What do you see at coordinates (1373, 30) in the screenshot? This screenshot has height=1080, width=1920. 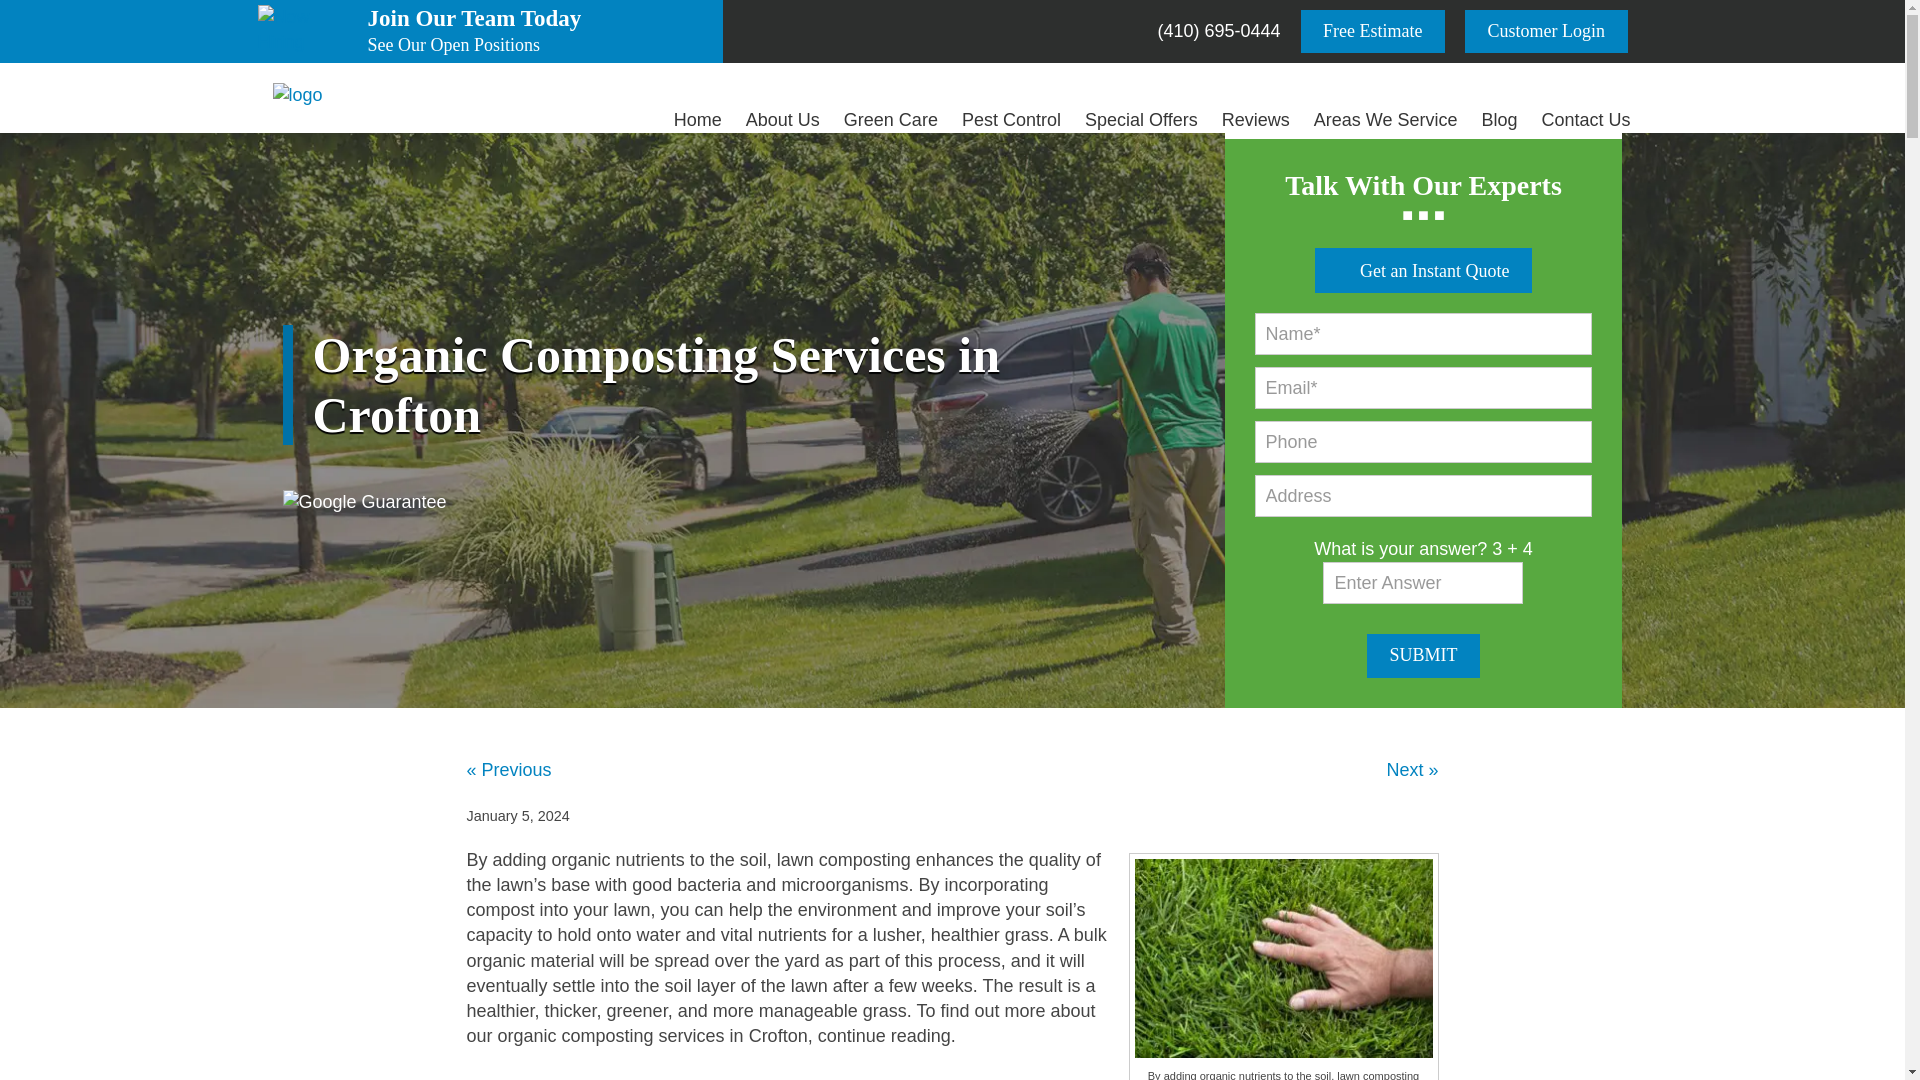 I see `SUBMIT` at bounding box center [1373, 30].